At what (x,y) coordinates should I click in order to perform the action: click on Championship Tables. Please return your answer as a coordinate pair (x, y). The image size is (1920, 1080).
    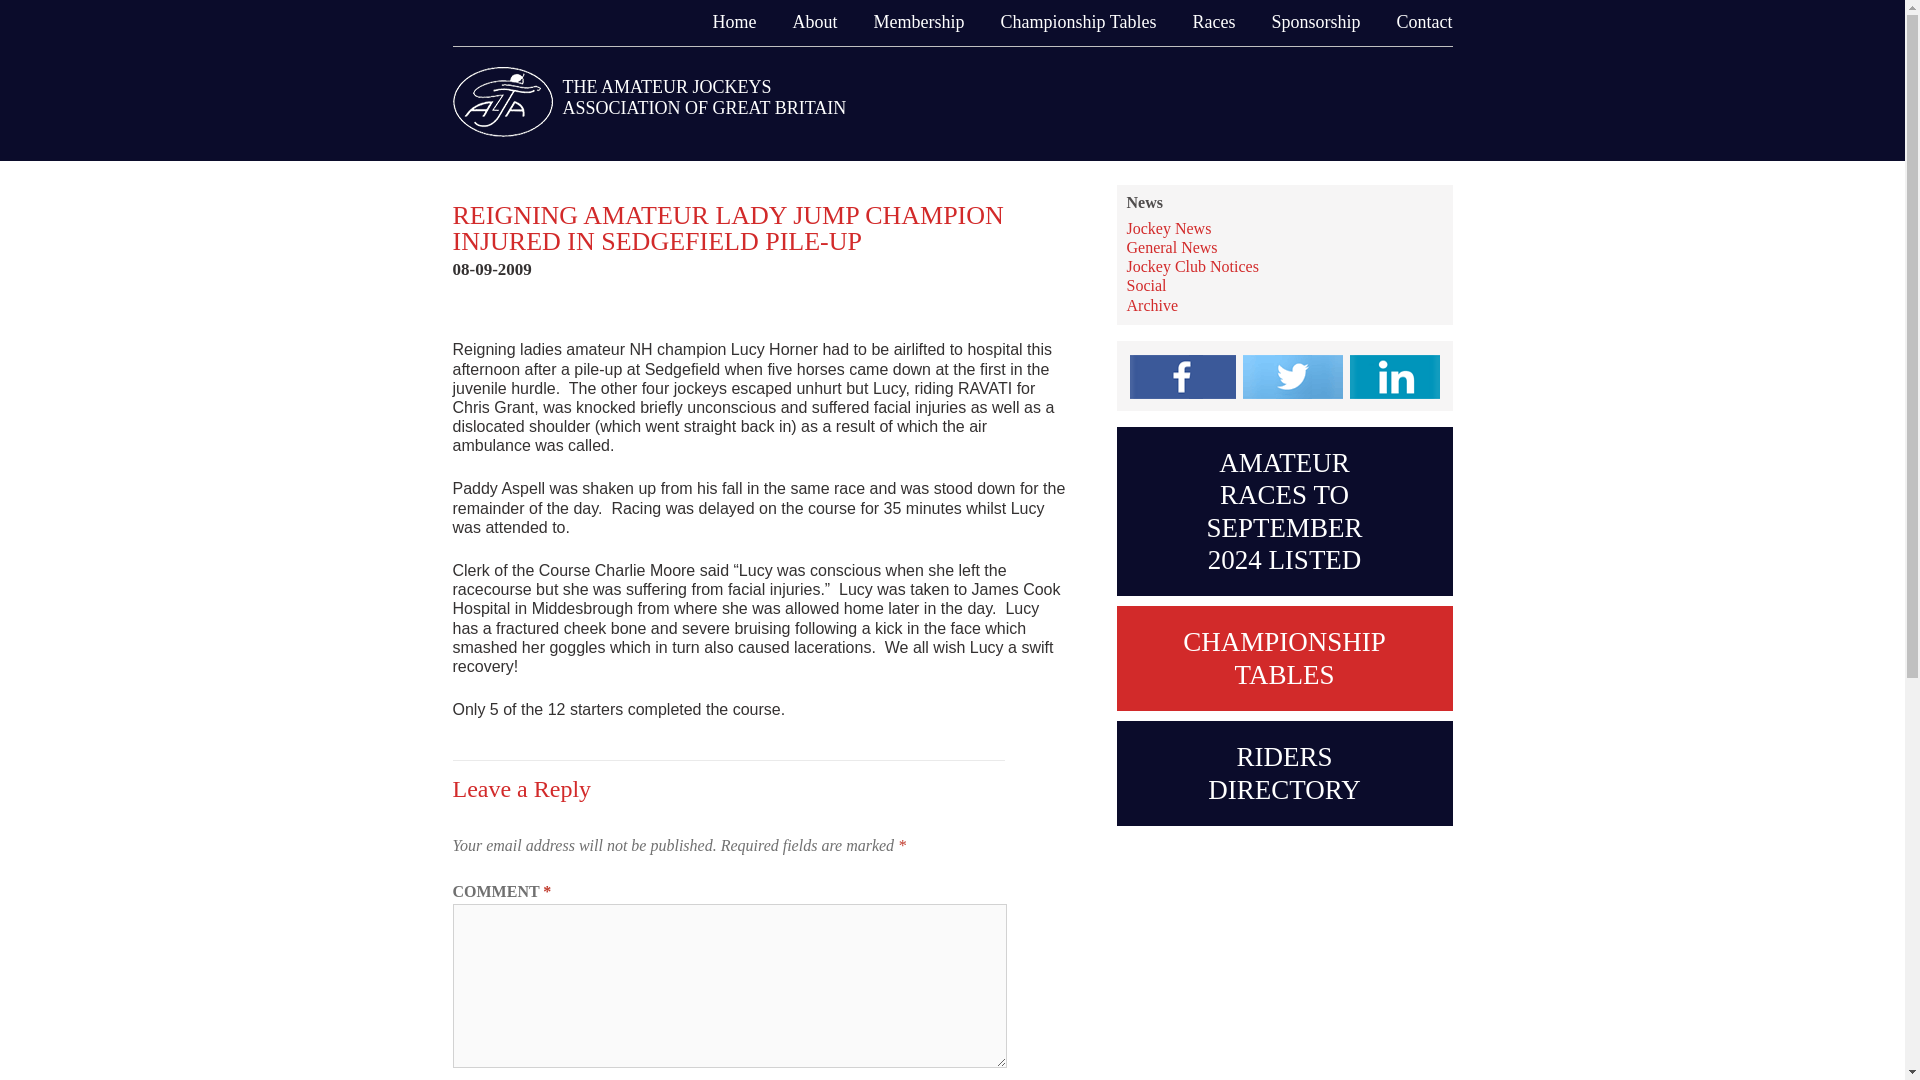
    Looking at the image, I should click on (1072, 22).